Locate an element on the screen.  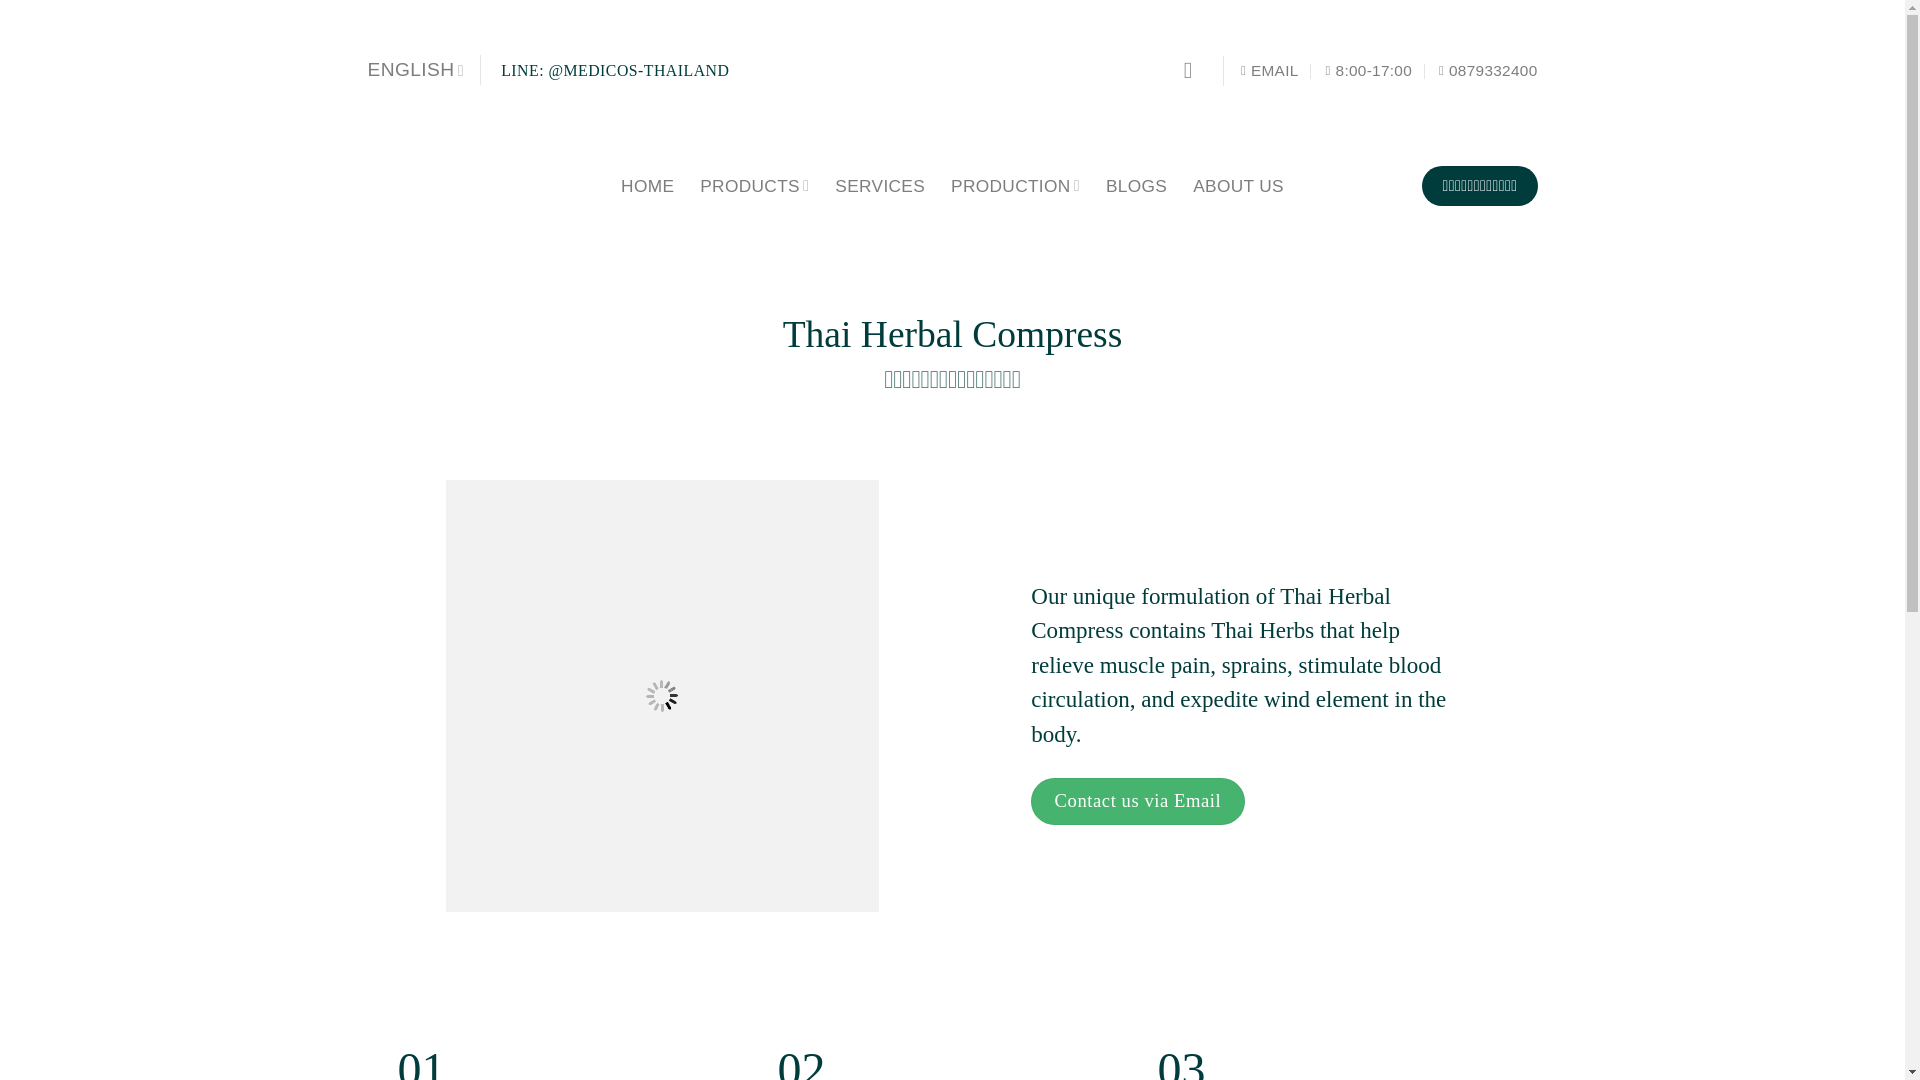
ENGLISH is located at coordinates (416, 70).